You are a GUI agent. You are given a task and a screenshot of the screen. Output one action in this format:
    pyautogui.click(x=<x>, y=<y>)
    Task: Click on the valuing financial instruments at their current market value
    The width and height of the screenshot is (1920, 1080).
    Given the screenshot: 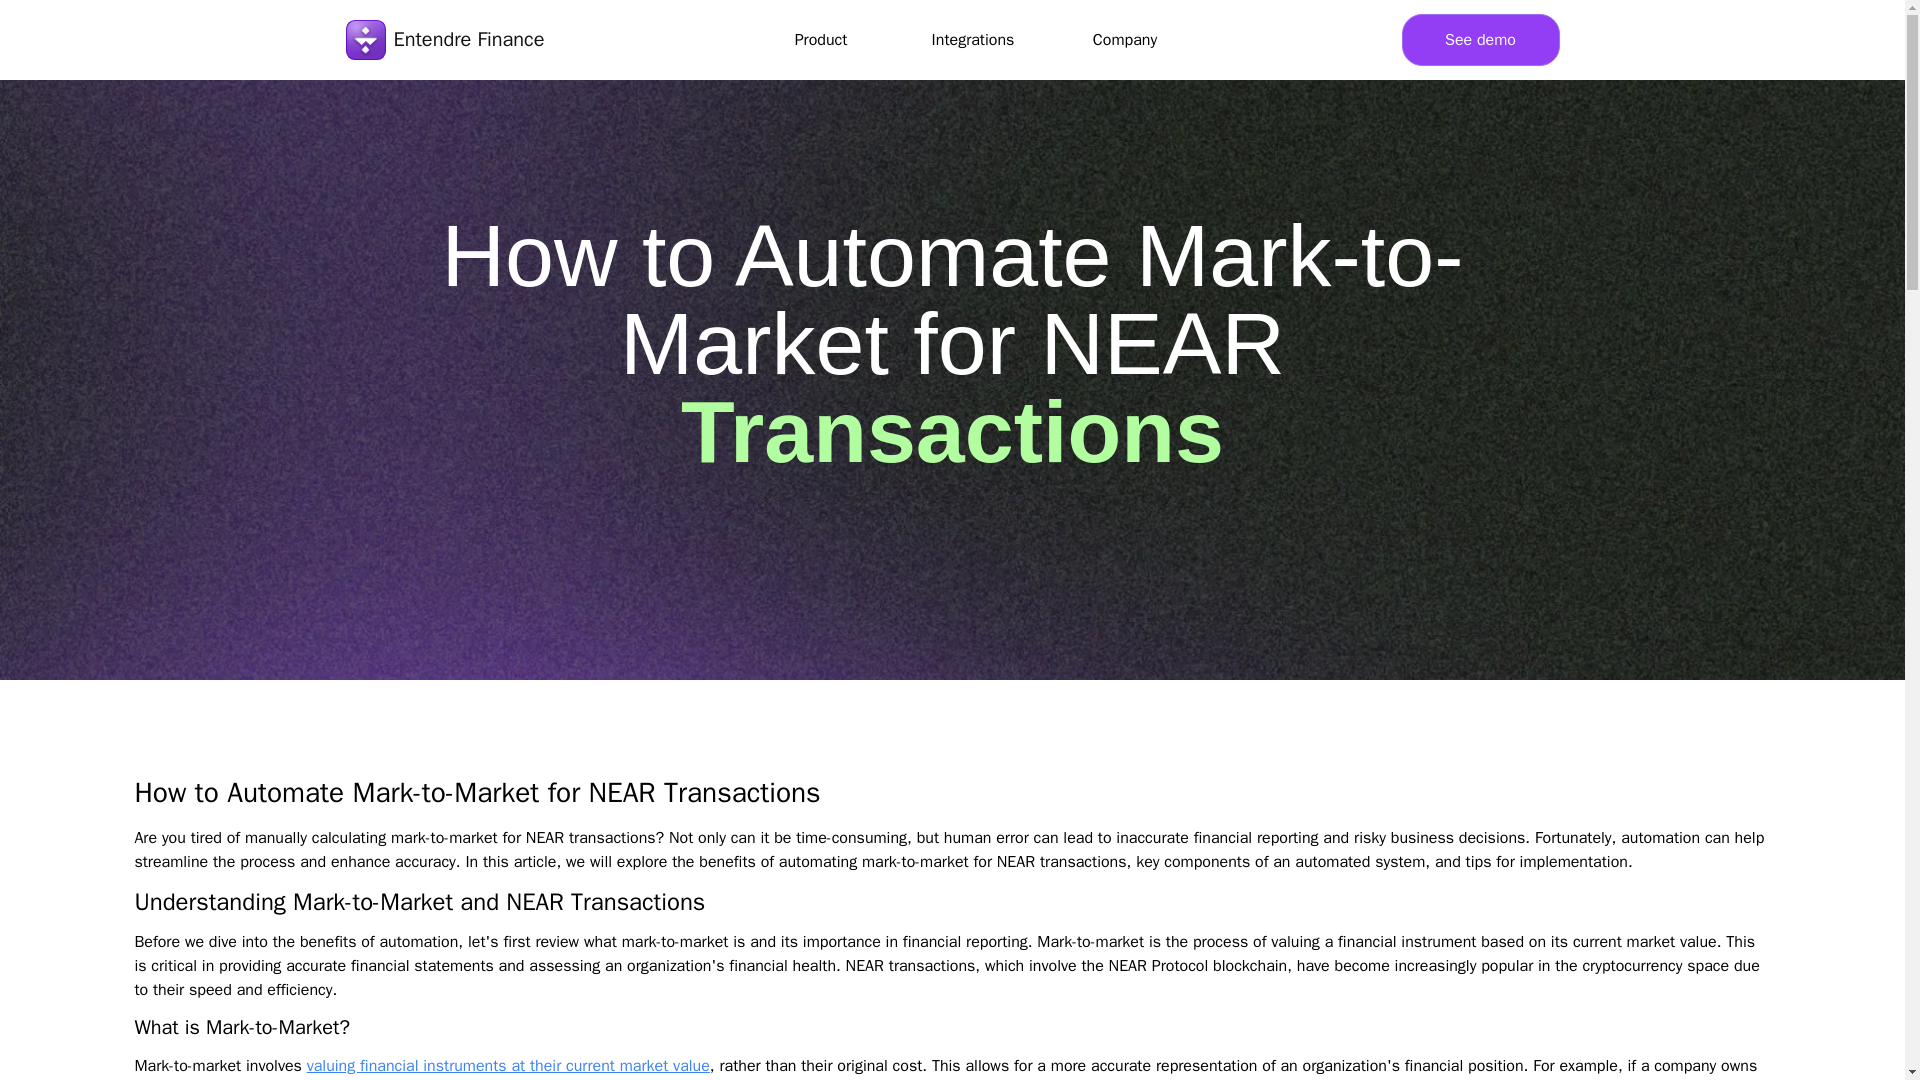 What is the action you would take?
    pyautogui.click(x=508, y=1066)
    